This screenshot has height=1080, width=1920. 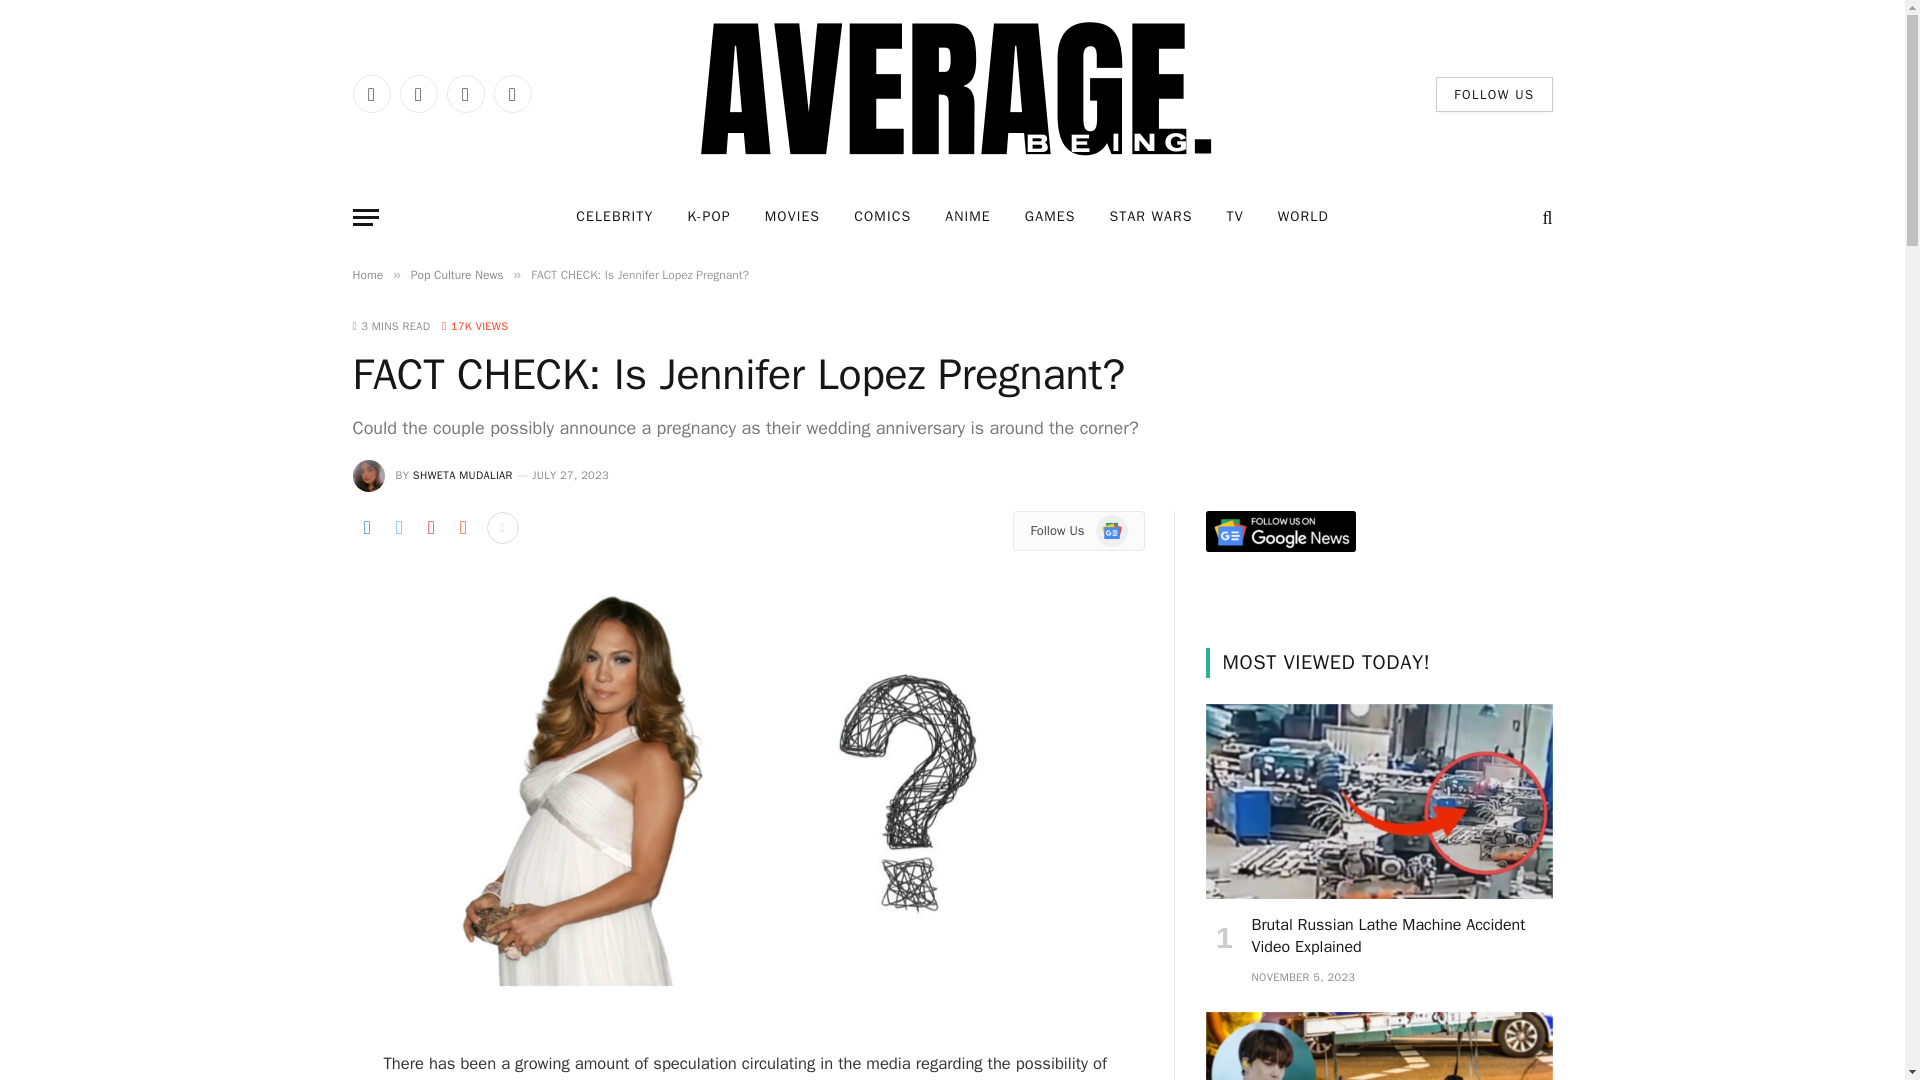 I want to click on GAMES, so click(x=1050, y=217).